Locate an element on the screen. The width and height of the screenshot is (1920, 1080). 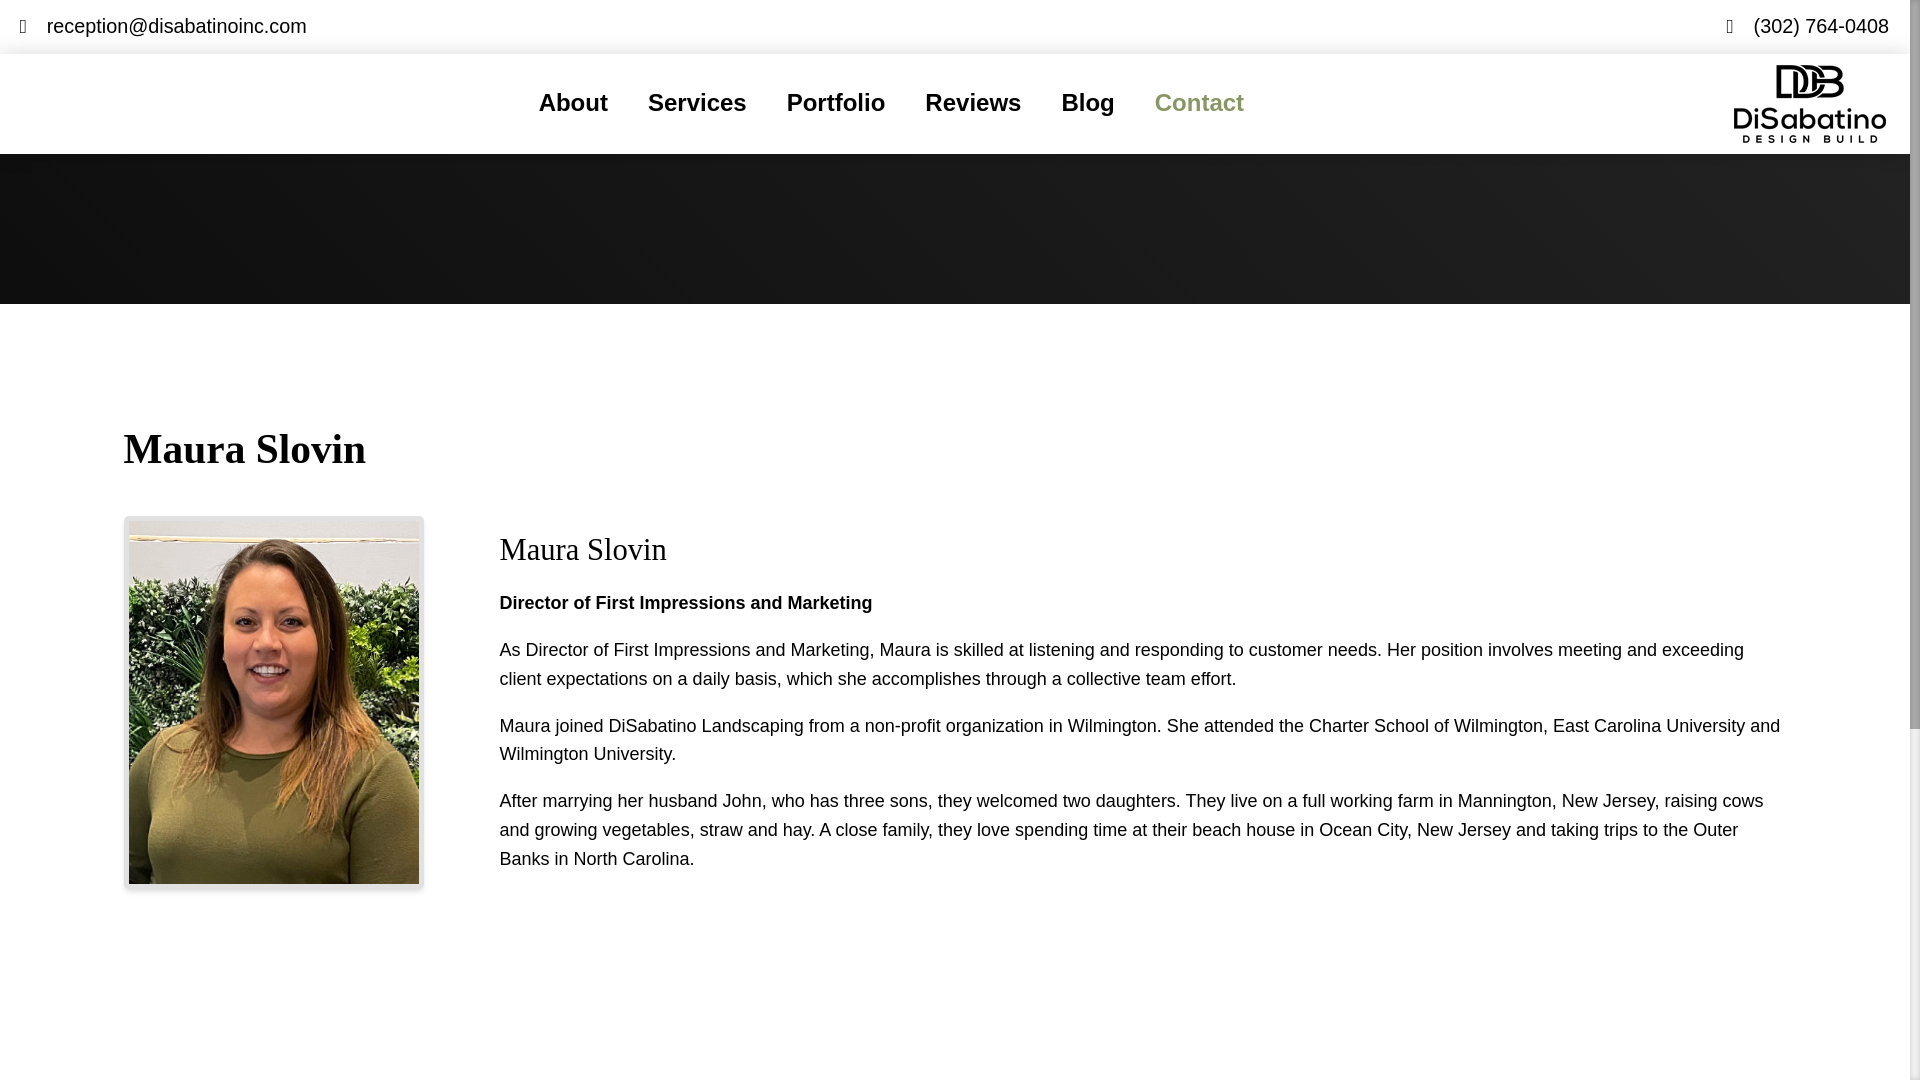
Reviews is located at coordinates (972, 103).